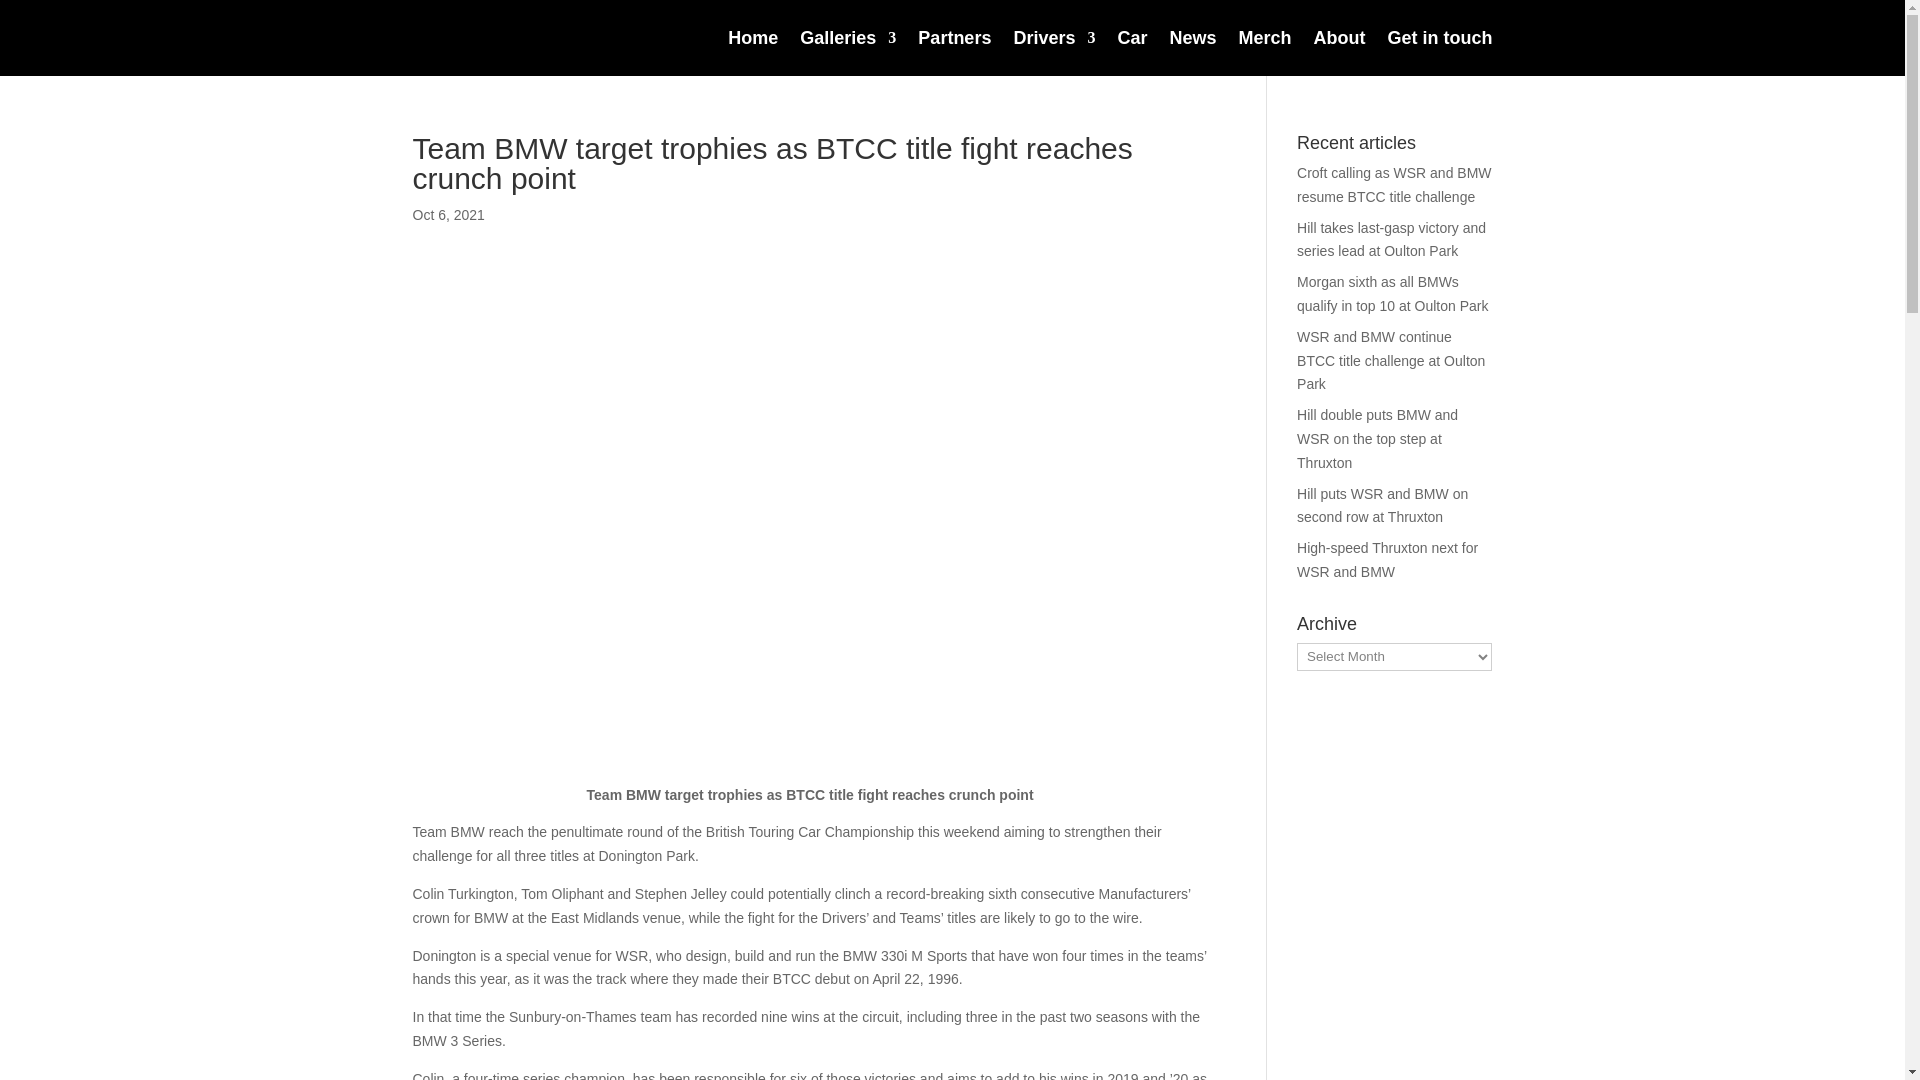 This screenshot has height=1080, width=1920. Describe the element at coordinates (1392, 240) in the screenshot. I see `Hill takes last-gasp victory and series lead at Oulton Park` at that location.